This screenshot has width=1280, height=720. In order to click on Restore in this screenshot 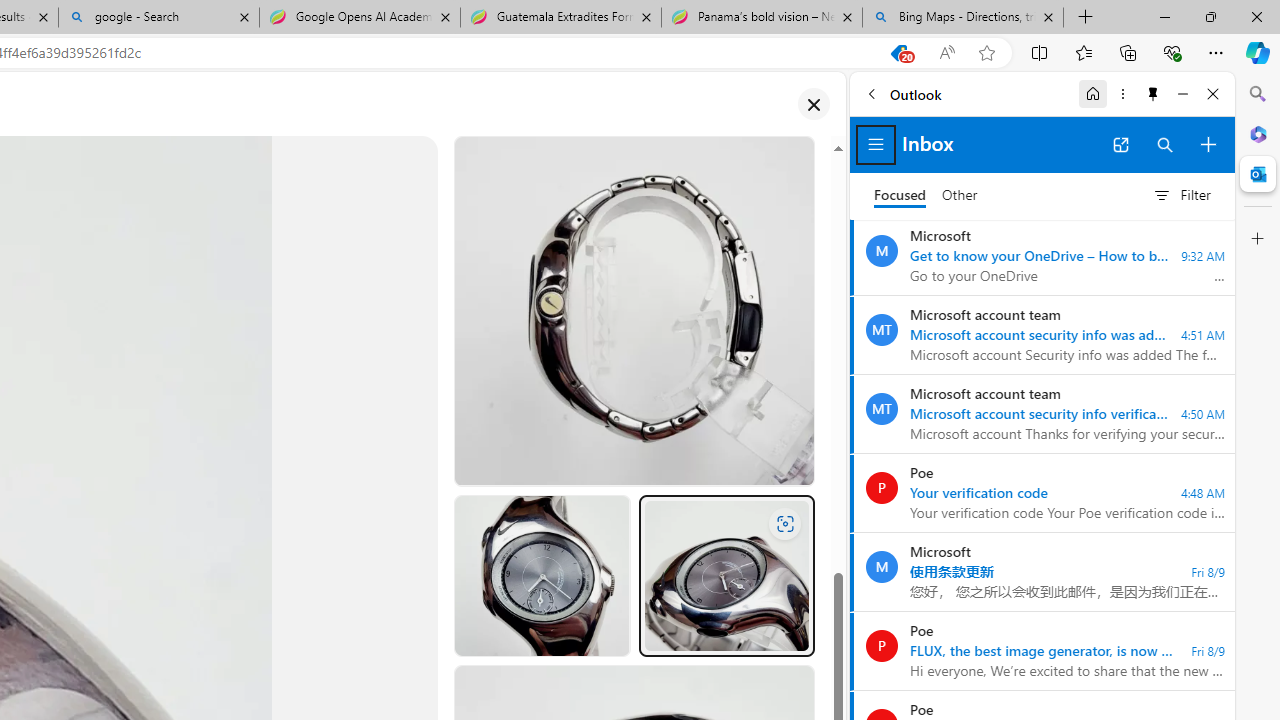, I will do `click(1210, 16)`.